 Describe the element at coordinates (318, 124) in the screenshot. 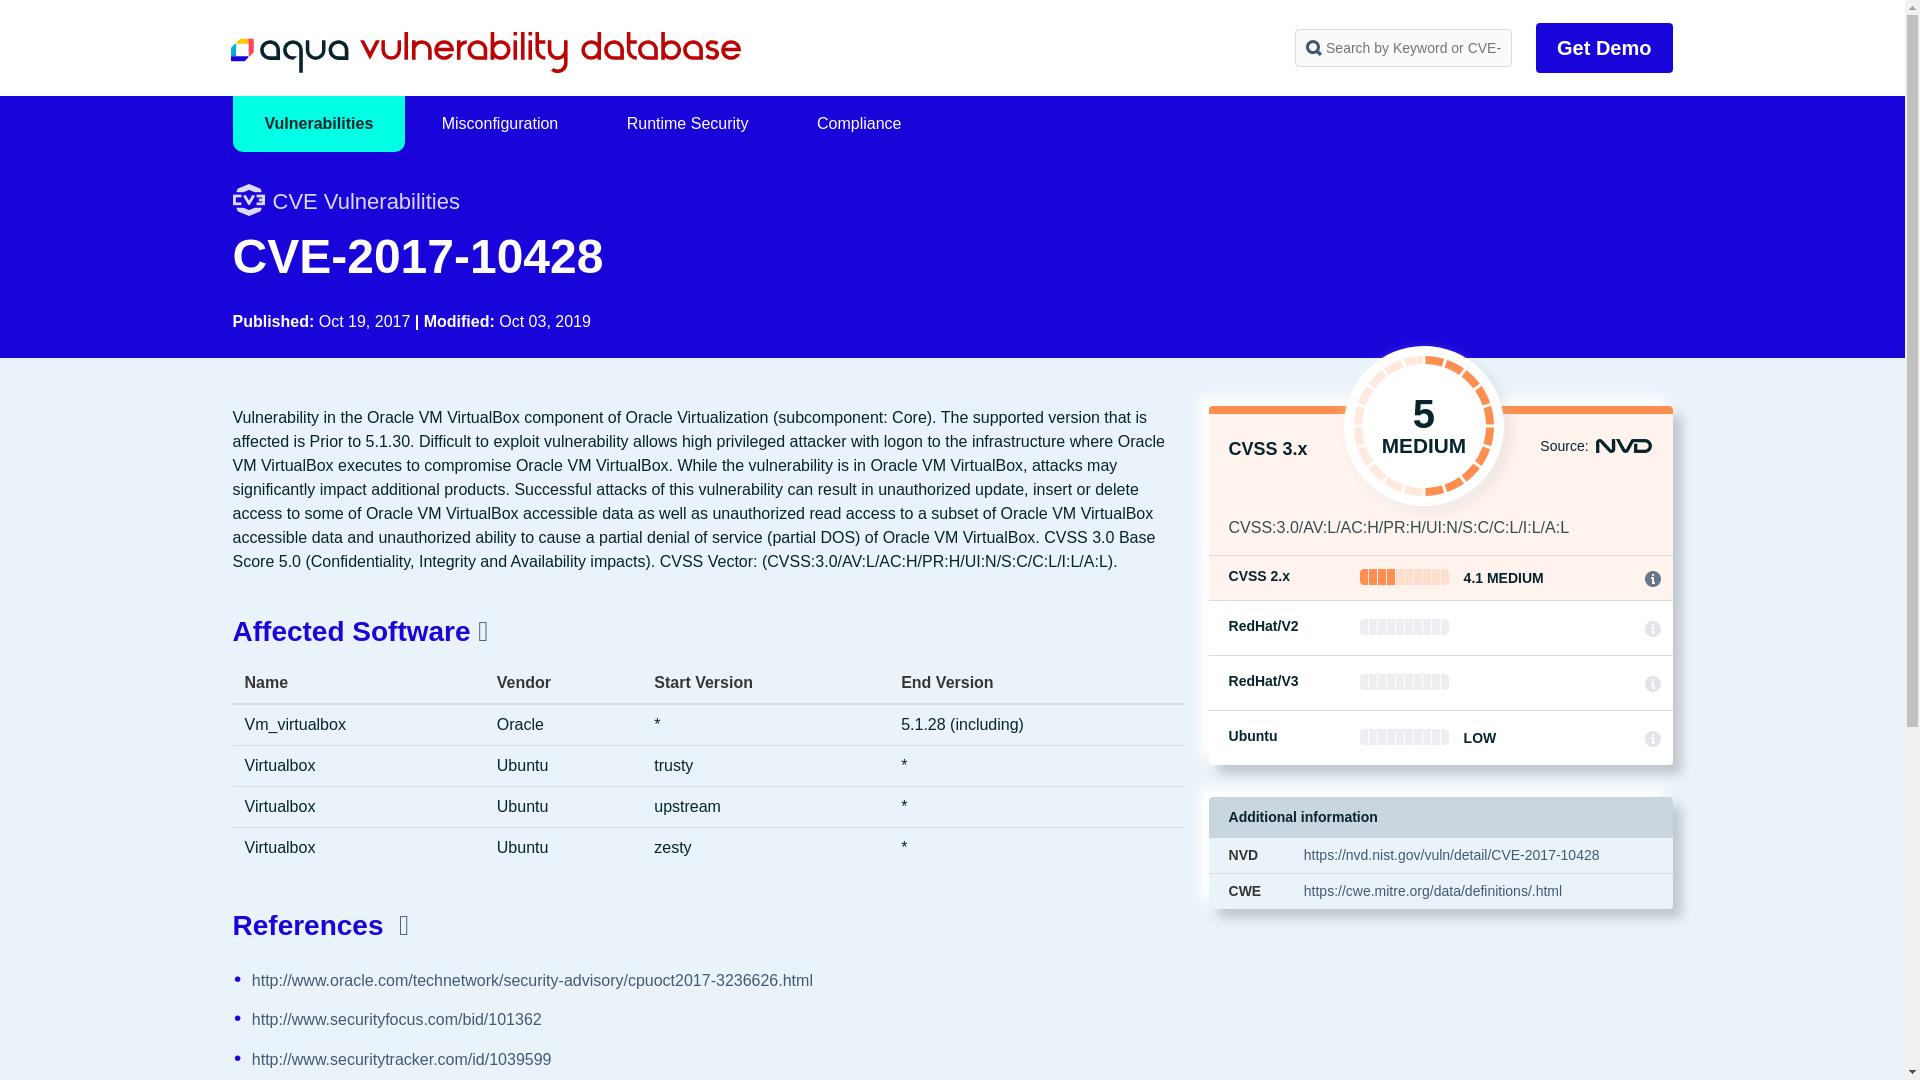

I see `Vulnerabilities` at that location.